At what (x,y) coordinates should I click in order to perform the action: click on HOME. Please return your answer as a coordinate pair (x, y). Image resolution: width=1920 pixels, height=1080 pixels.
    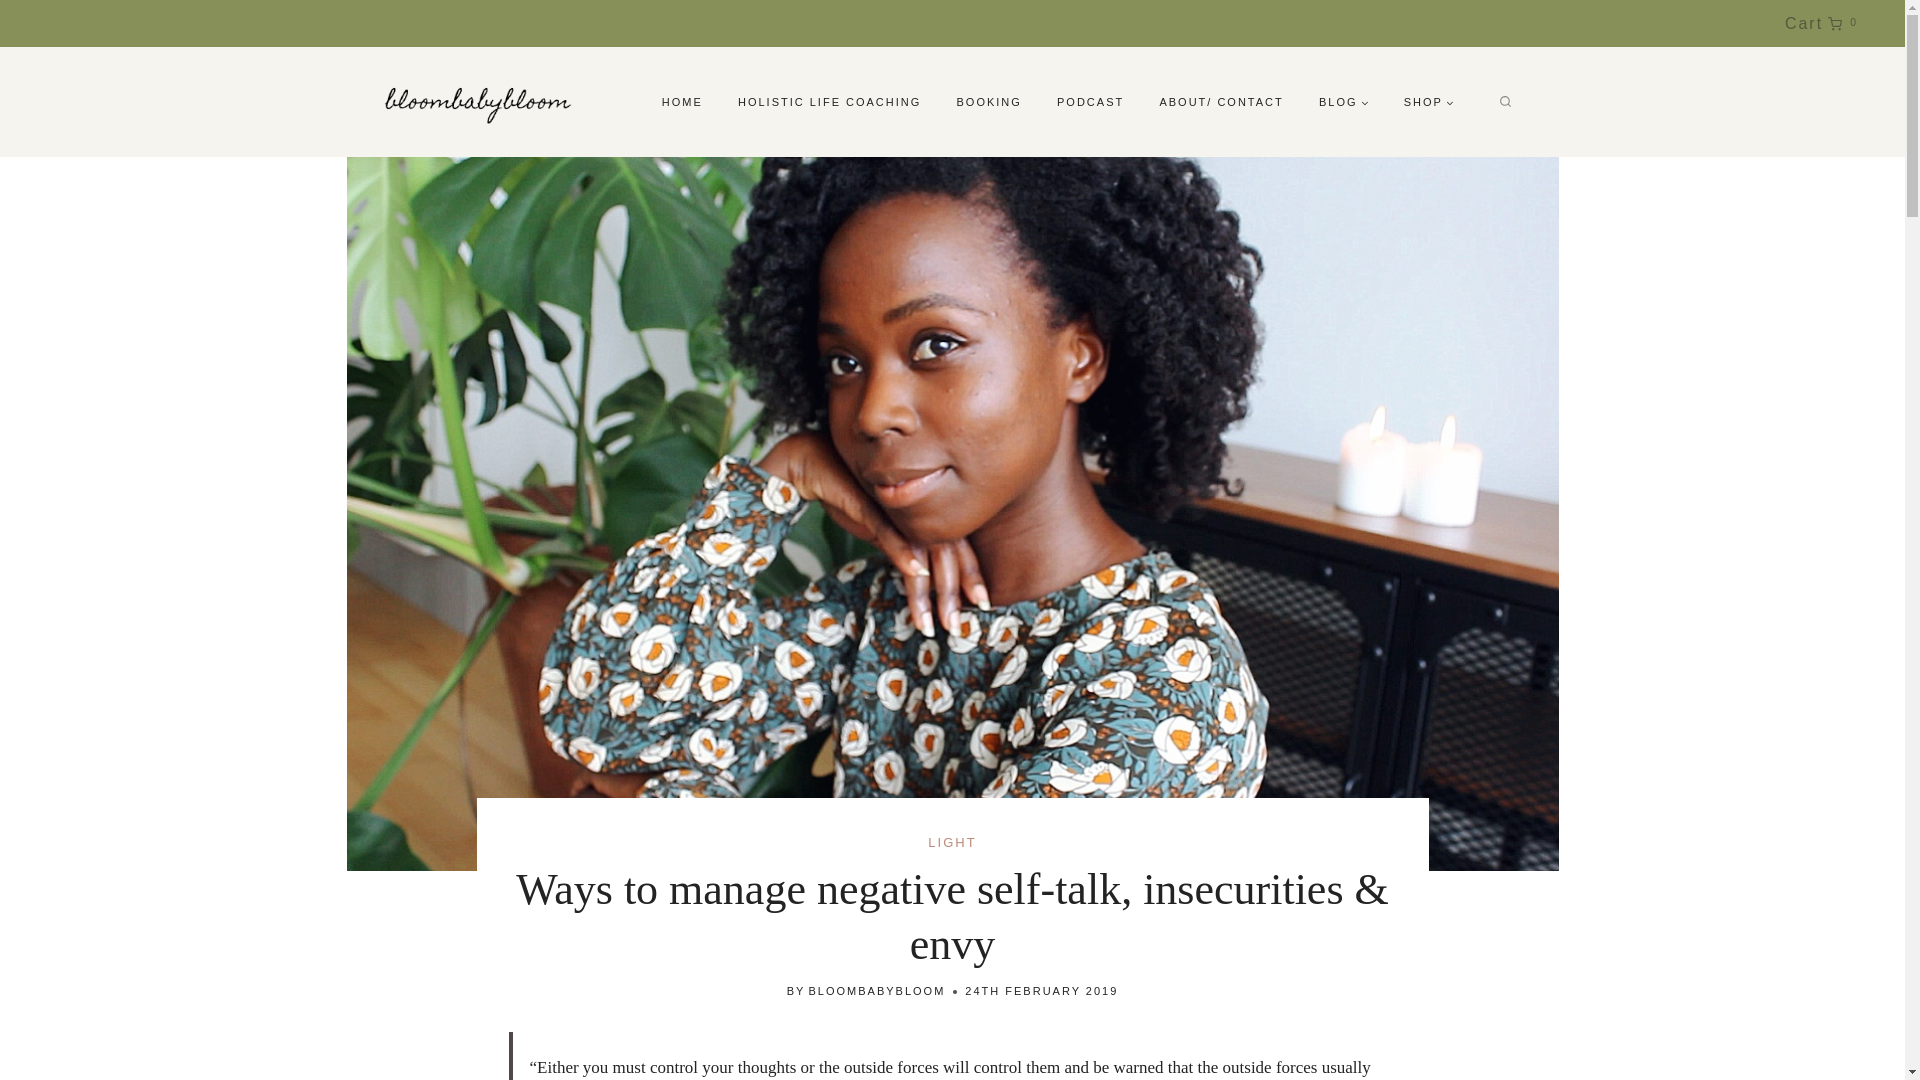
    Looking at the image, I should click on (989, 101).